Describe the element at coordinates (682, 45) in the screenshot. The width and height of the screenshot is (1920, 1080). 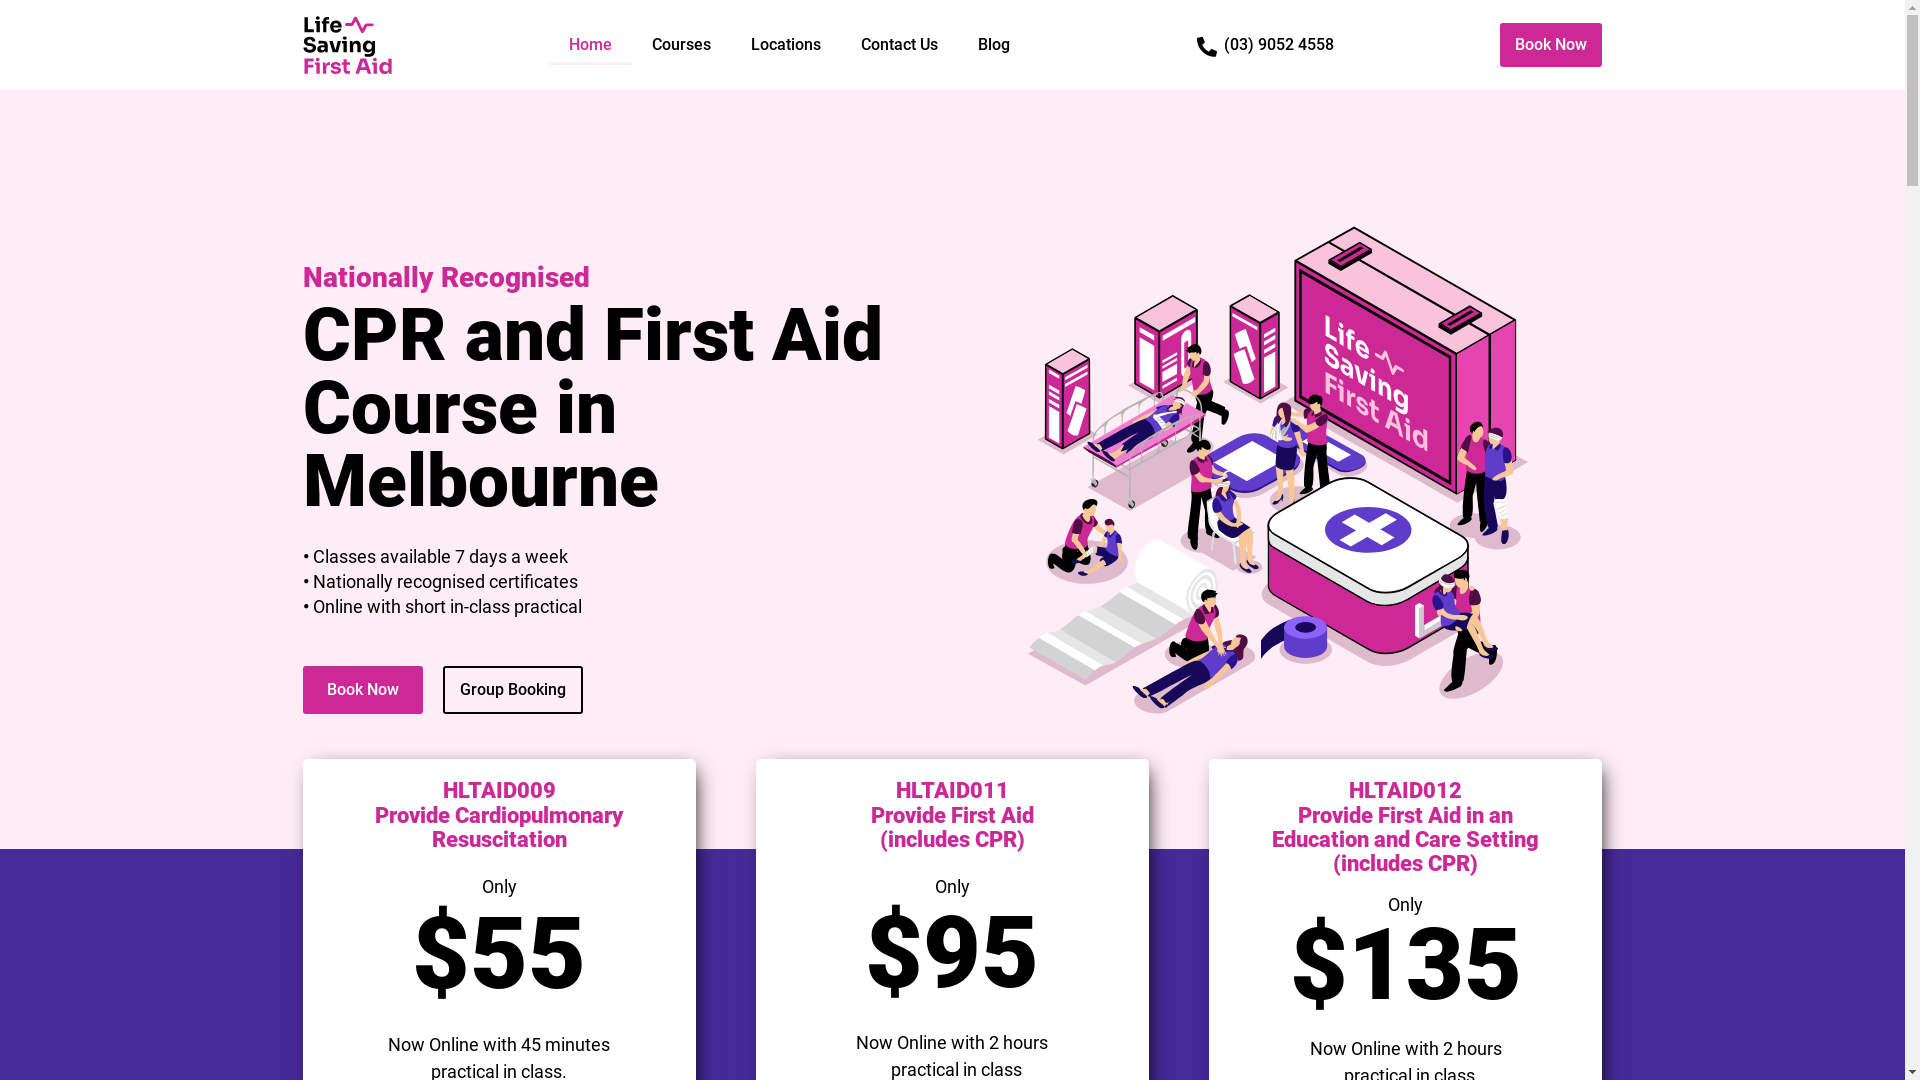
I see `Courses` at that location.